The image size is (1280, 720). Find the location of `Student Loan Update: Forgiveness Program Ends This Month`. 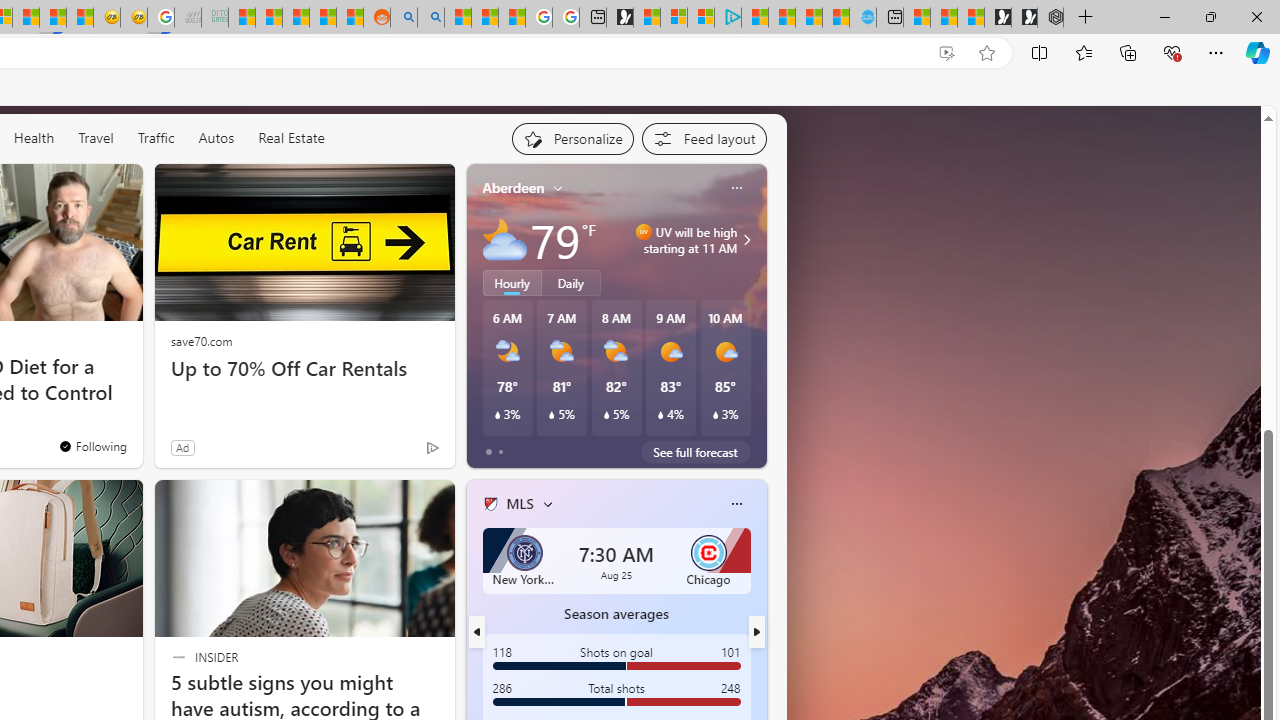

Student Loan Update: Forgiveness Program Ends This Month is located at coordinates (322, 18).